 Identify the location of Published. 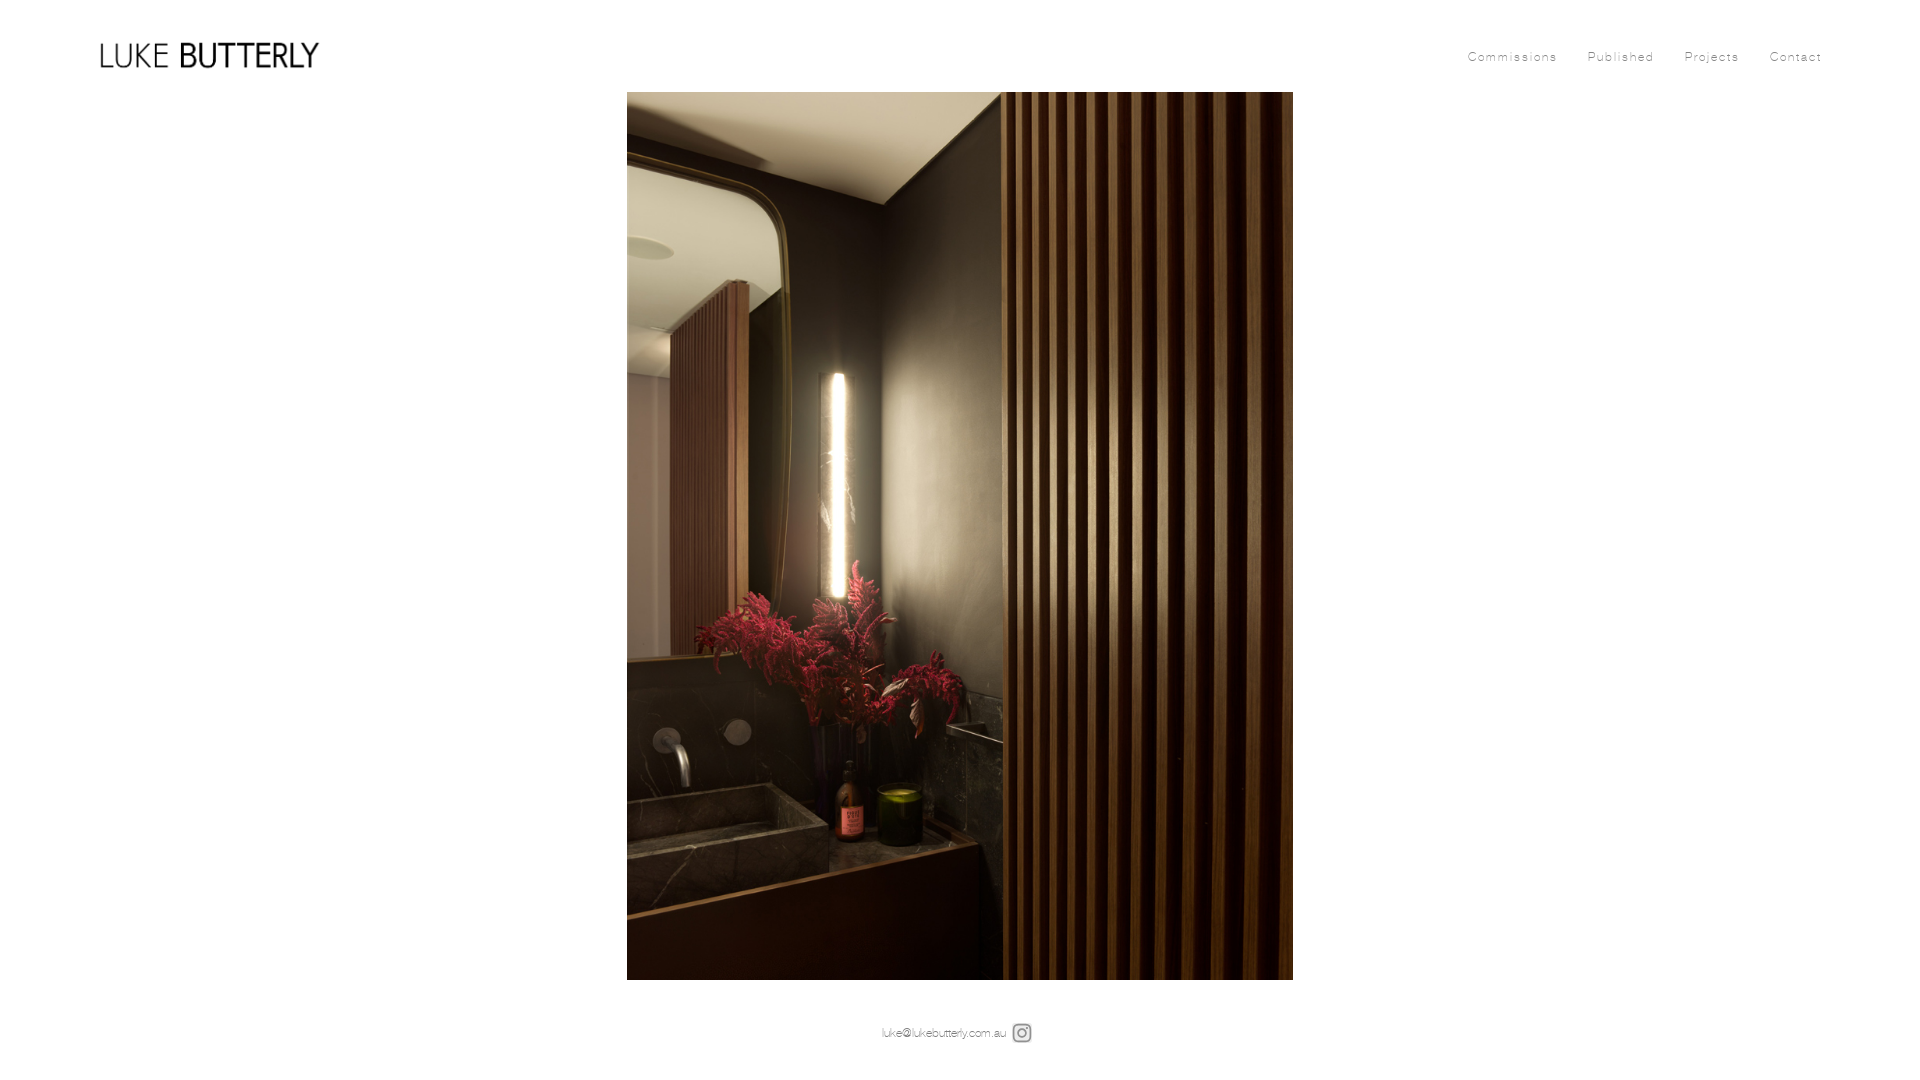
(1622, 57).